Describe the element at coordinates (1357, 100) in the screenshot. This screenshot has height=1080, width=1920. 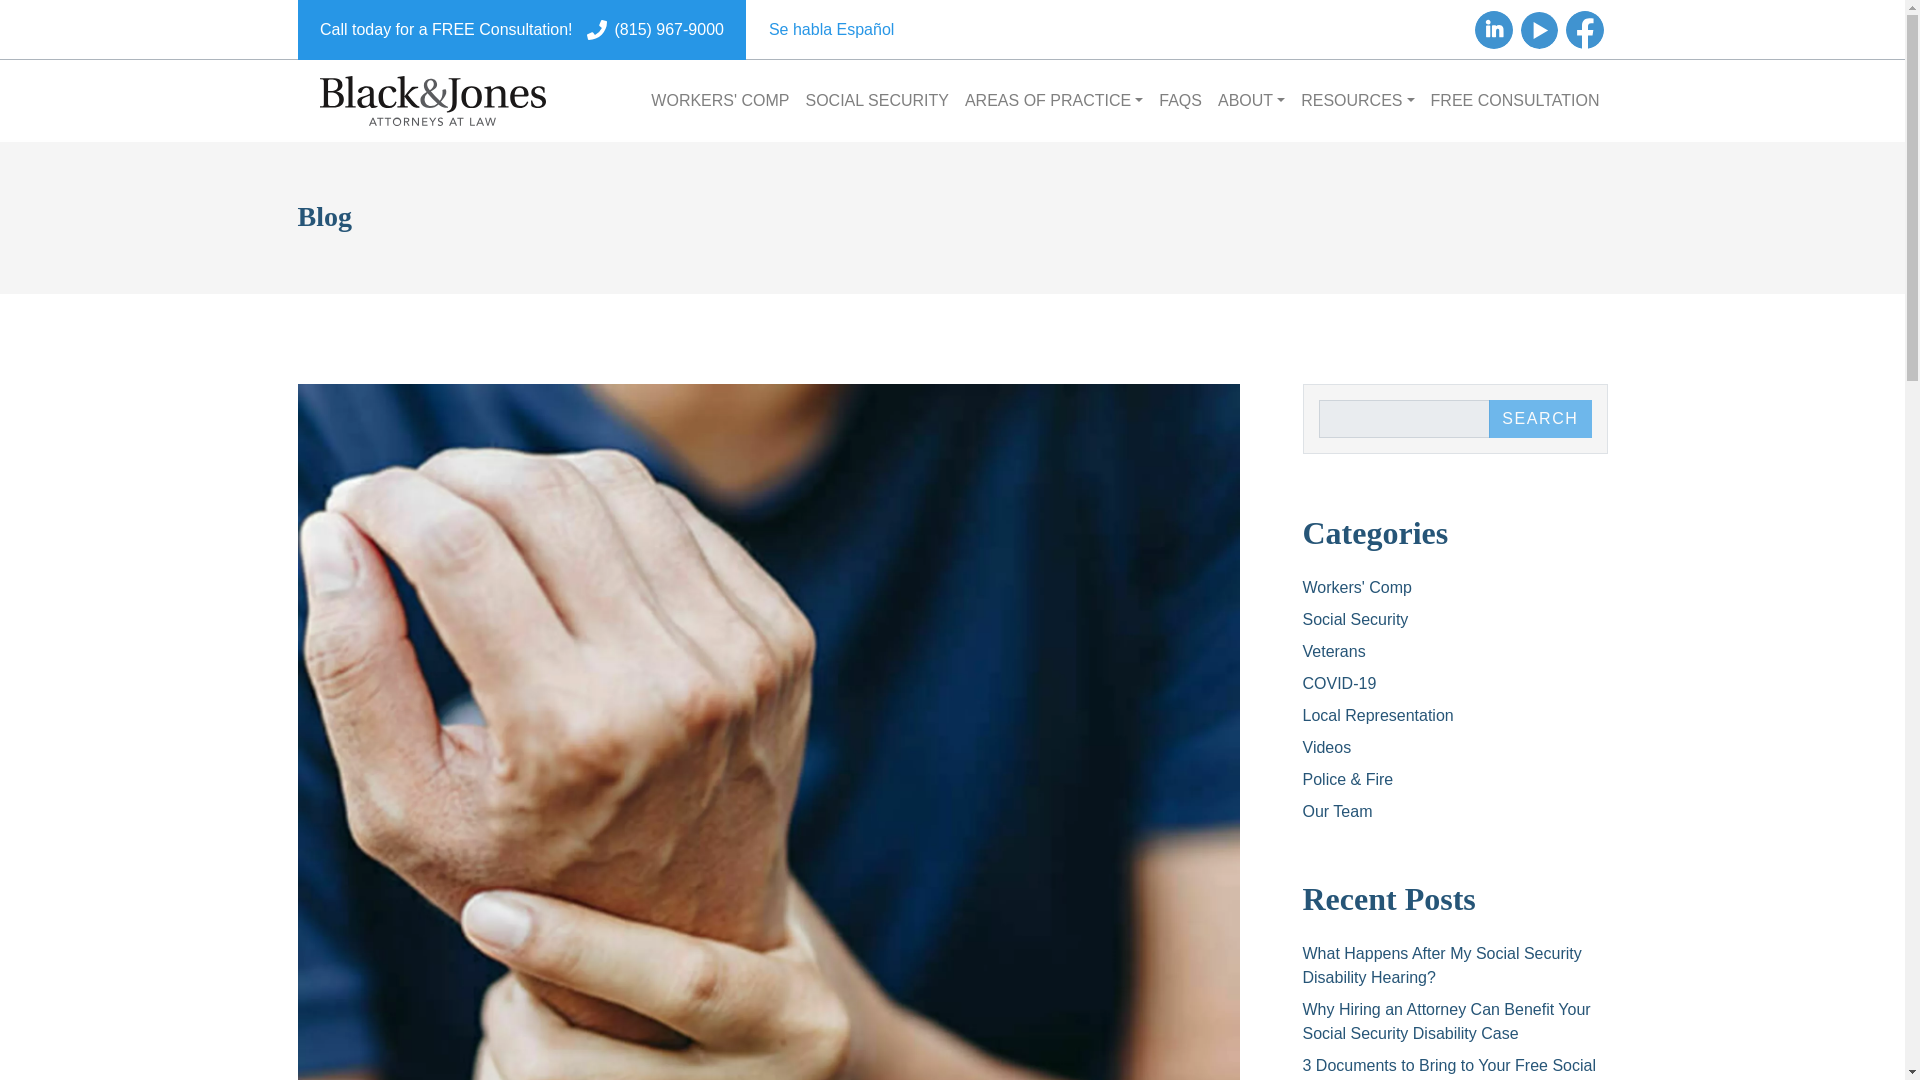
I see `RESOURCES` at that location.